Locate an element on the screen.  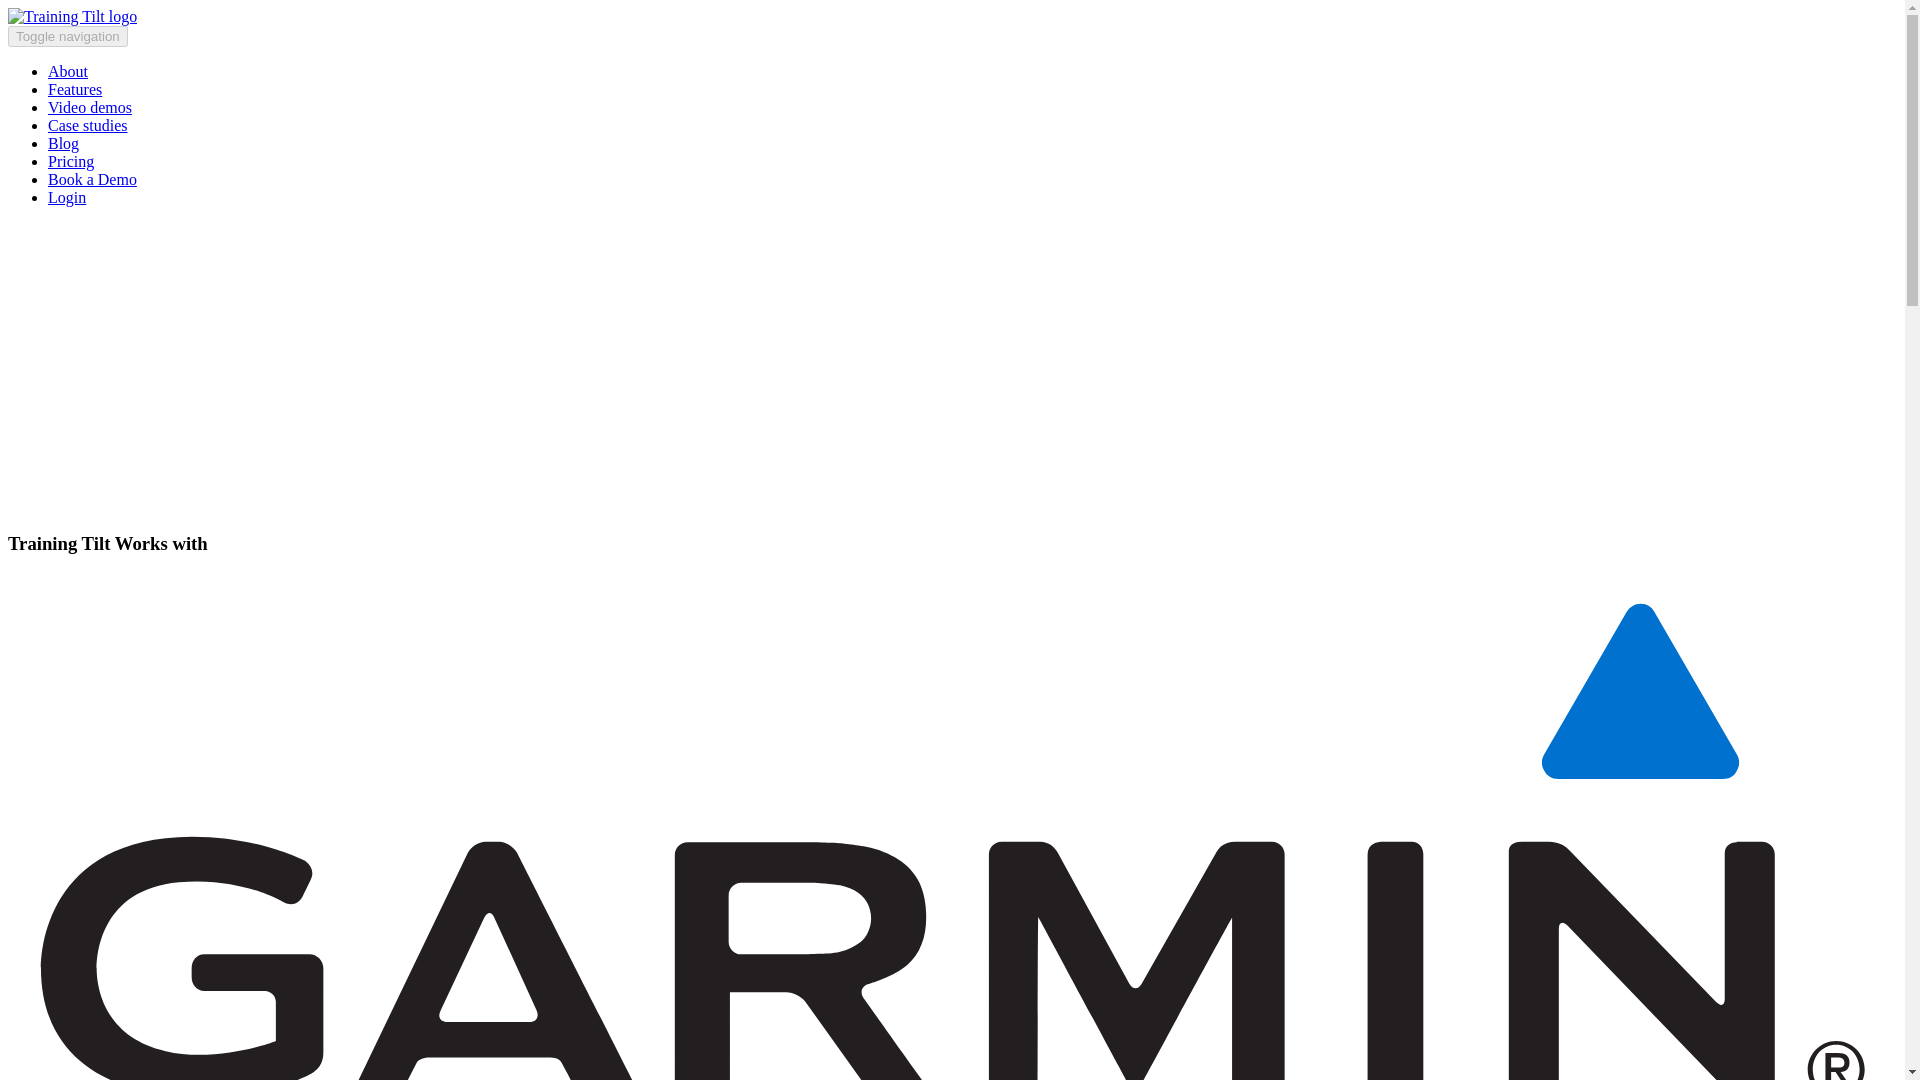
Toggle navigation is located at coordinates (68, 36).